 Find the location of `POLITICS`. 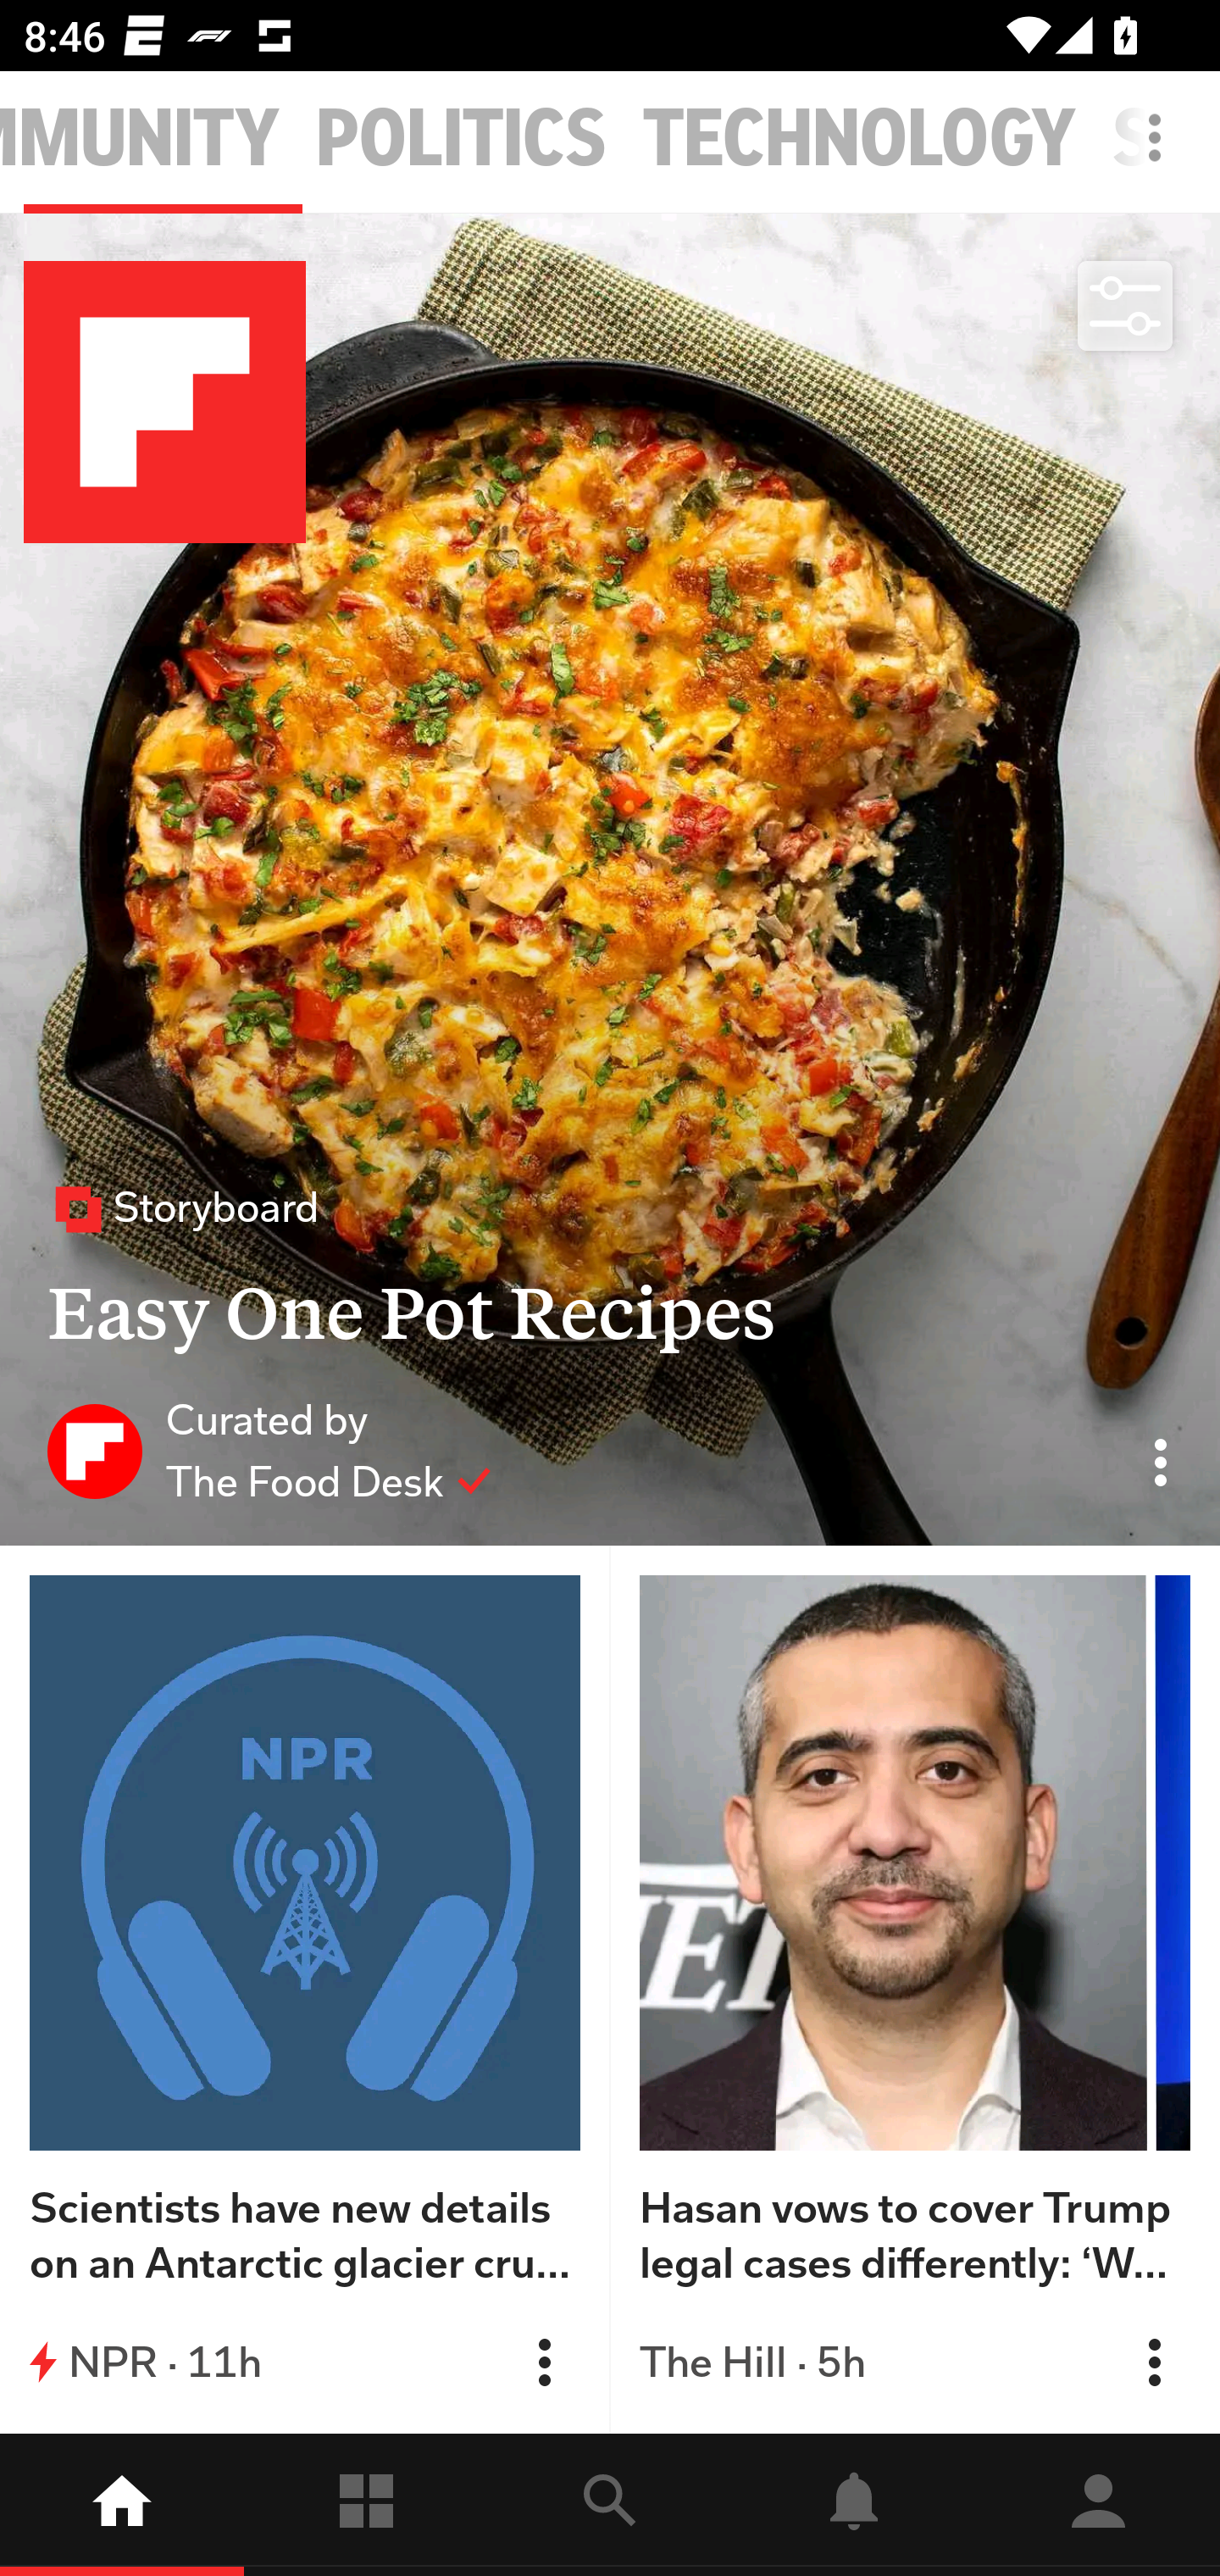

POLITICS is located at coordinates (461, 139).